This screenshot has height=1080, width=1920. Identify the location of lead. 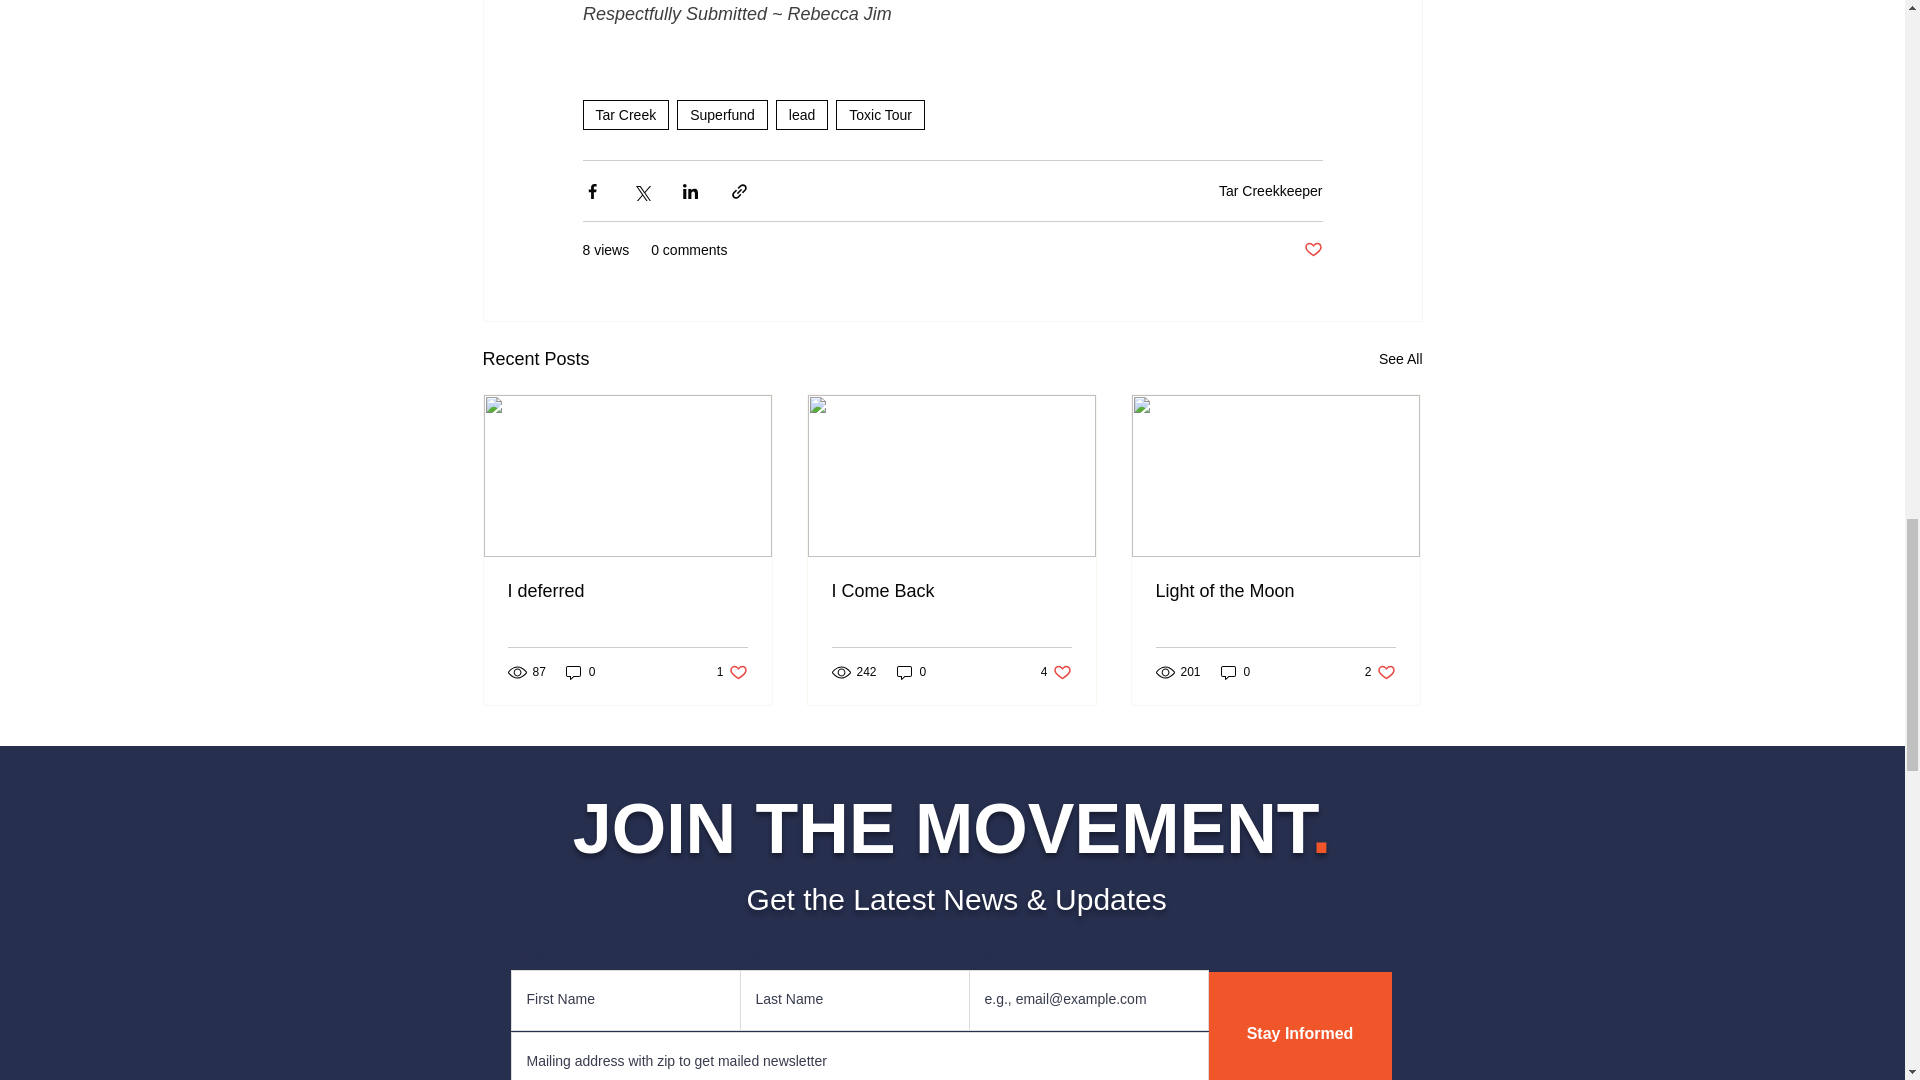
(722, 114).